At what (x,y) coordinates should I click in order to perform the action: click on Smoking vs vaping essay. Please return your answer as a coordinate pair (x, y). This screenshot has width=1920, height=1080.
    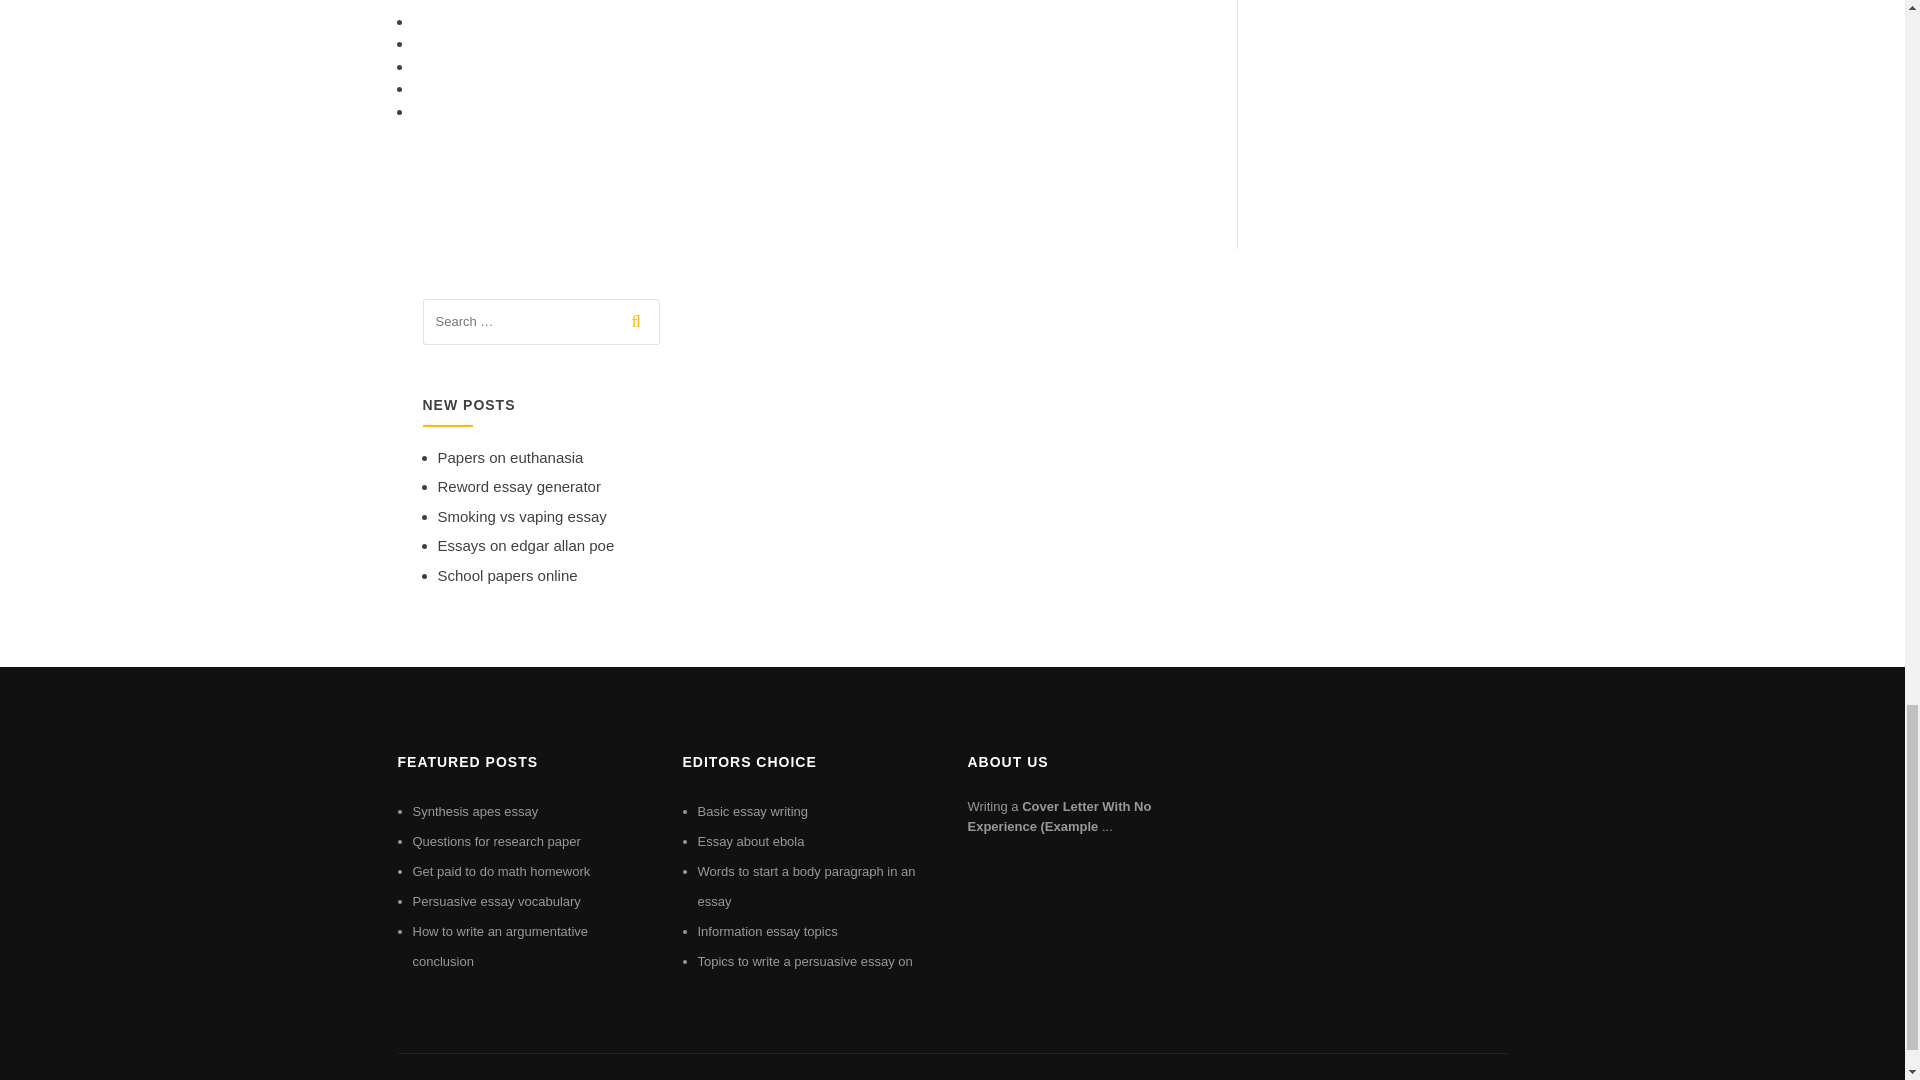
    Looking at the image, I should click on (522, 516).